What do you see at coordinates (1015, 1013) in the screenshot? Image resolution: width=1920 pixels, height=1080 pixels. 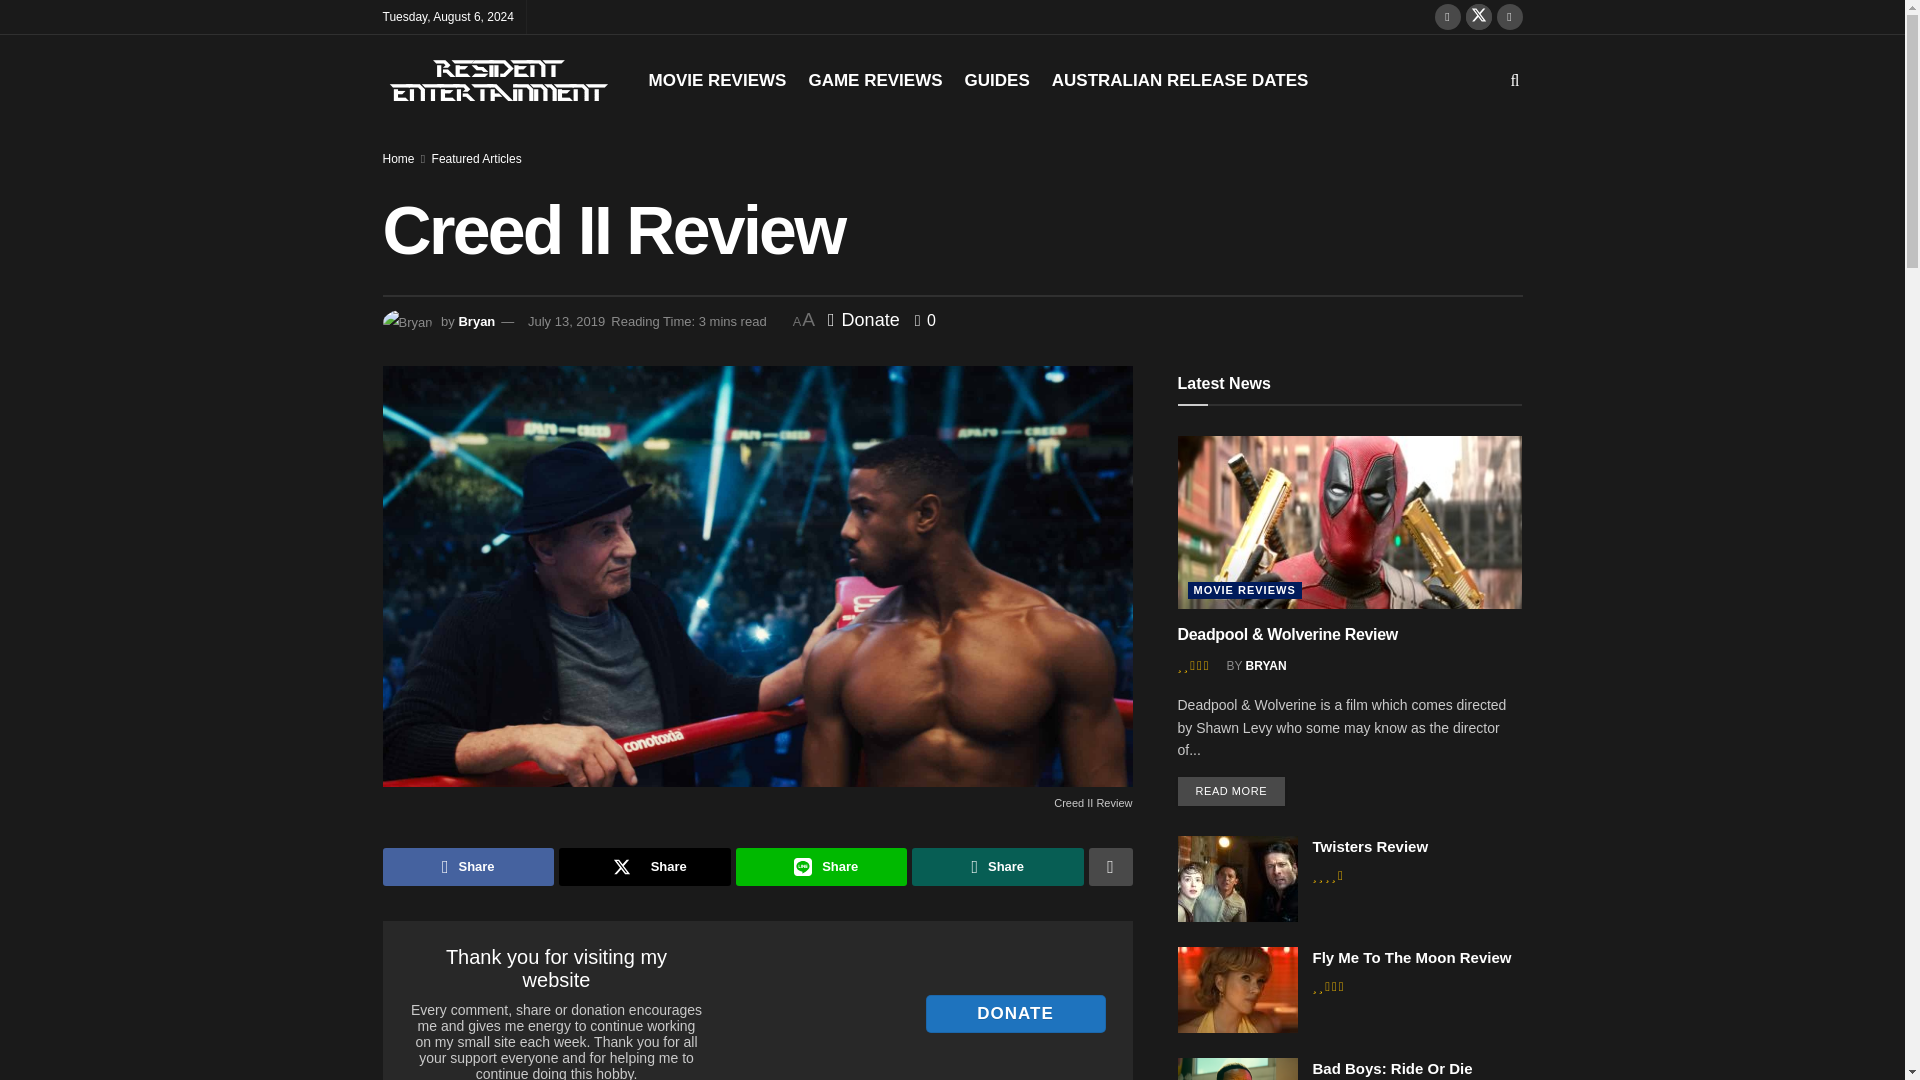 I see `DONATE` at bounding box center [1015, 1013].